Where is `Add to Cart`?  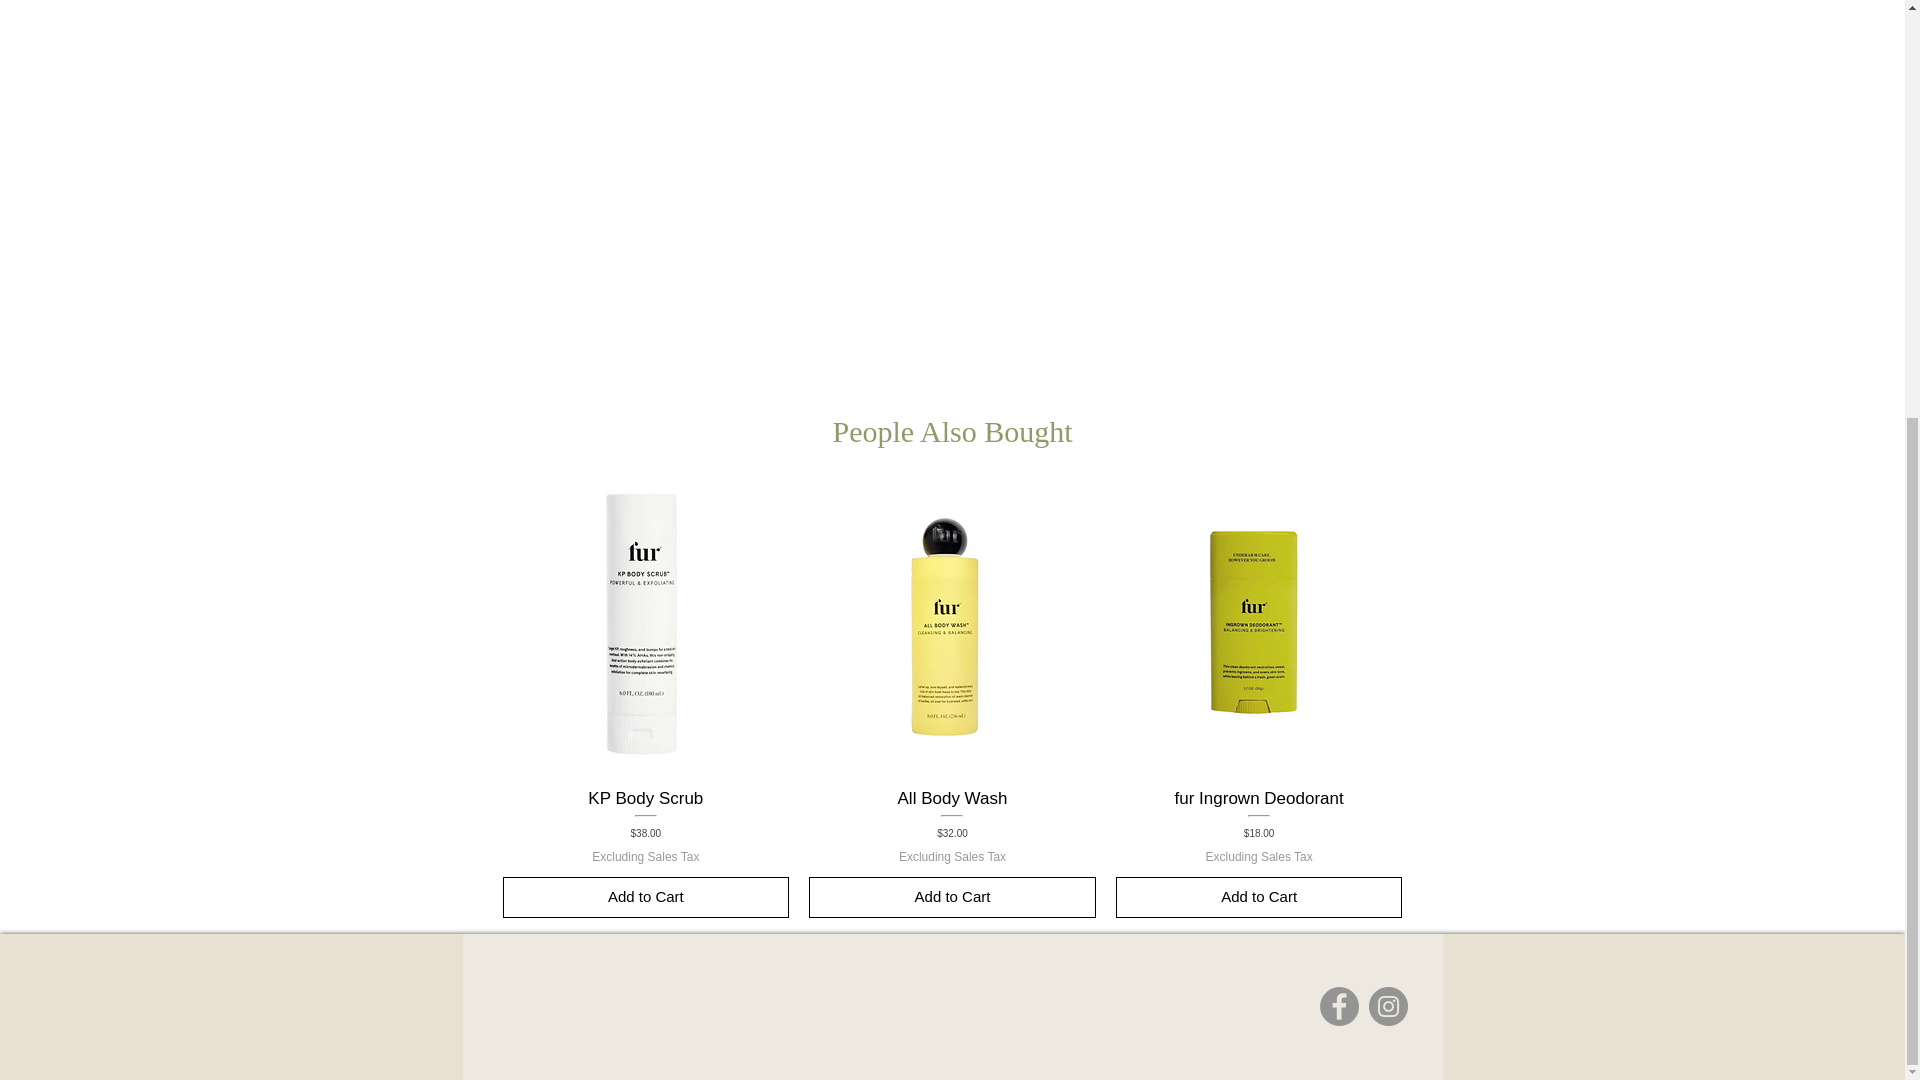 Add to Cart is located at coordinates (1259, 897).